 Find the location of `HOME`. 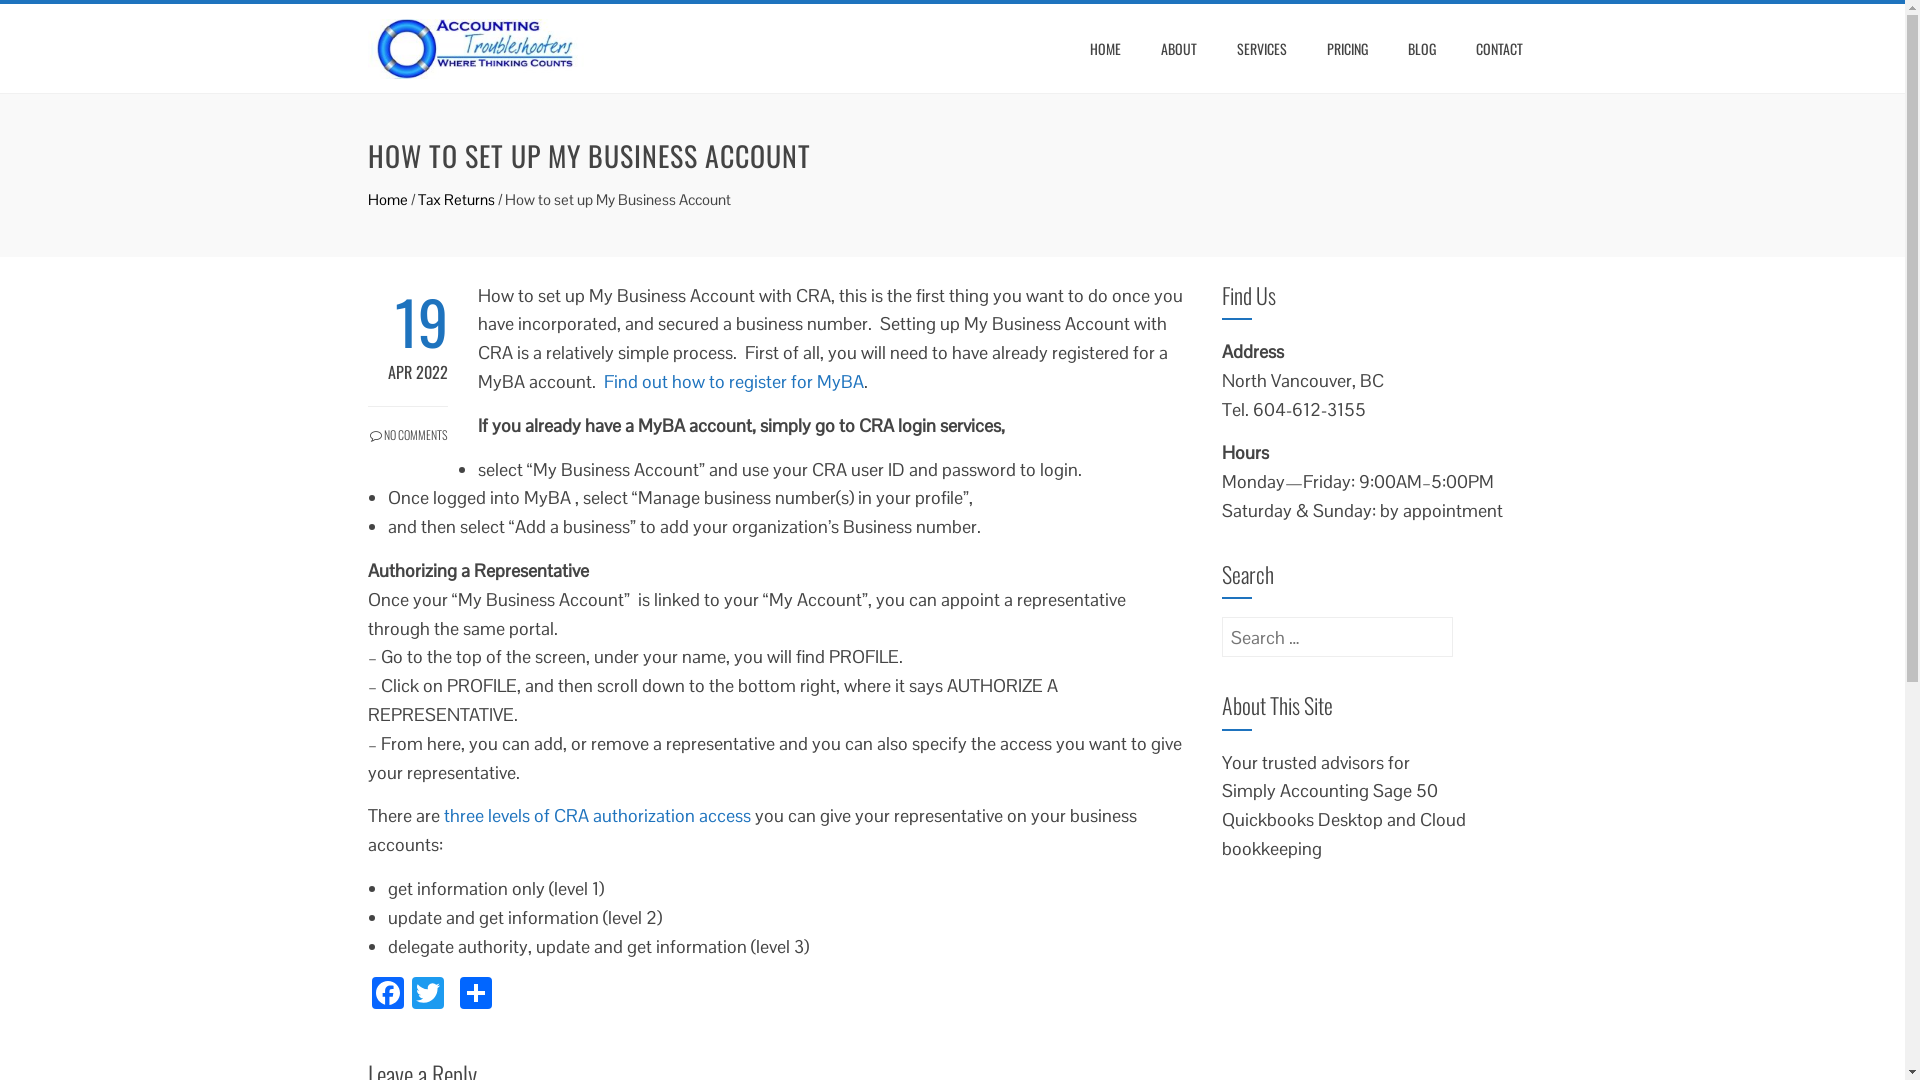

HOME is located at coordinates (1104, 49).